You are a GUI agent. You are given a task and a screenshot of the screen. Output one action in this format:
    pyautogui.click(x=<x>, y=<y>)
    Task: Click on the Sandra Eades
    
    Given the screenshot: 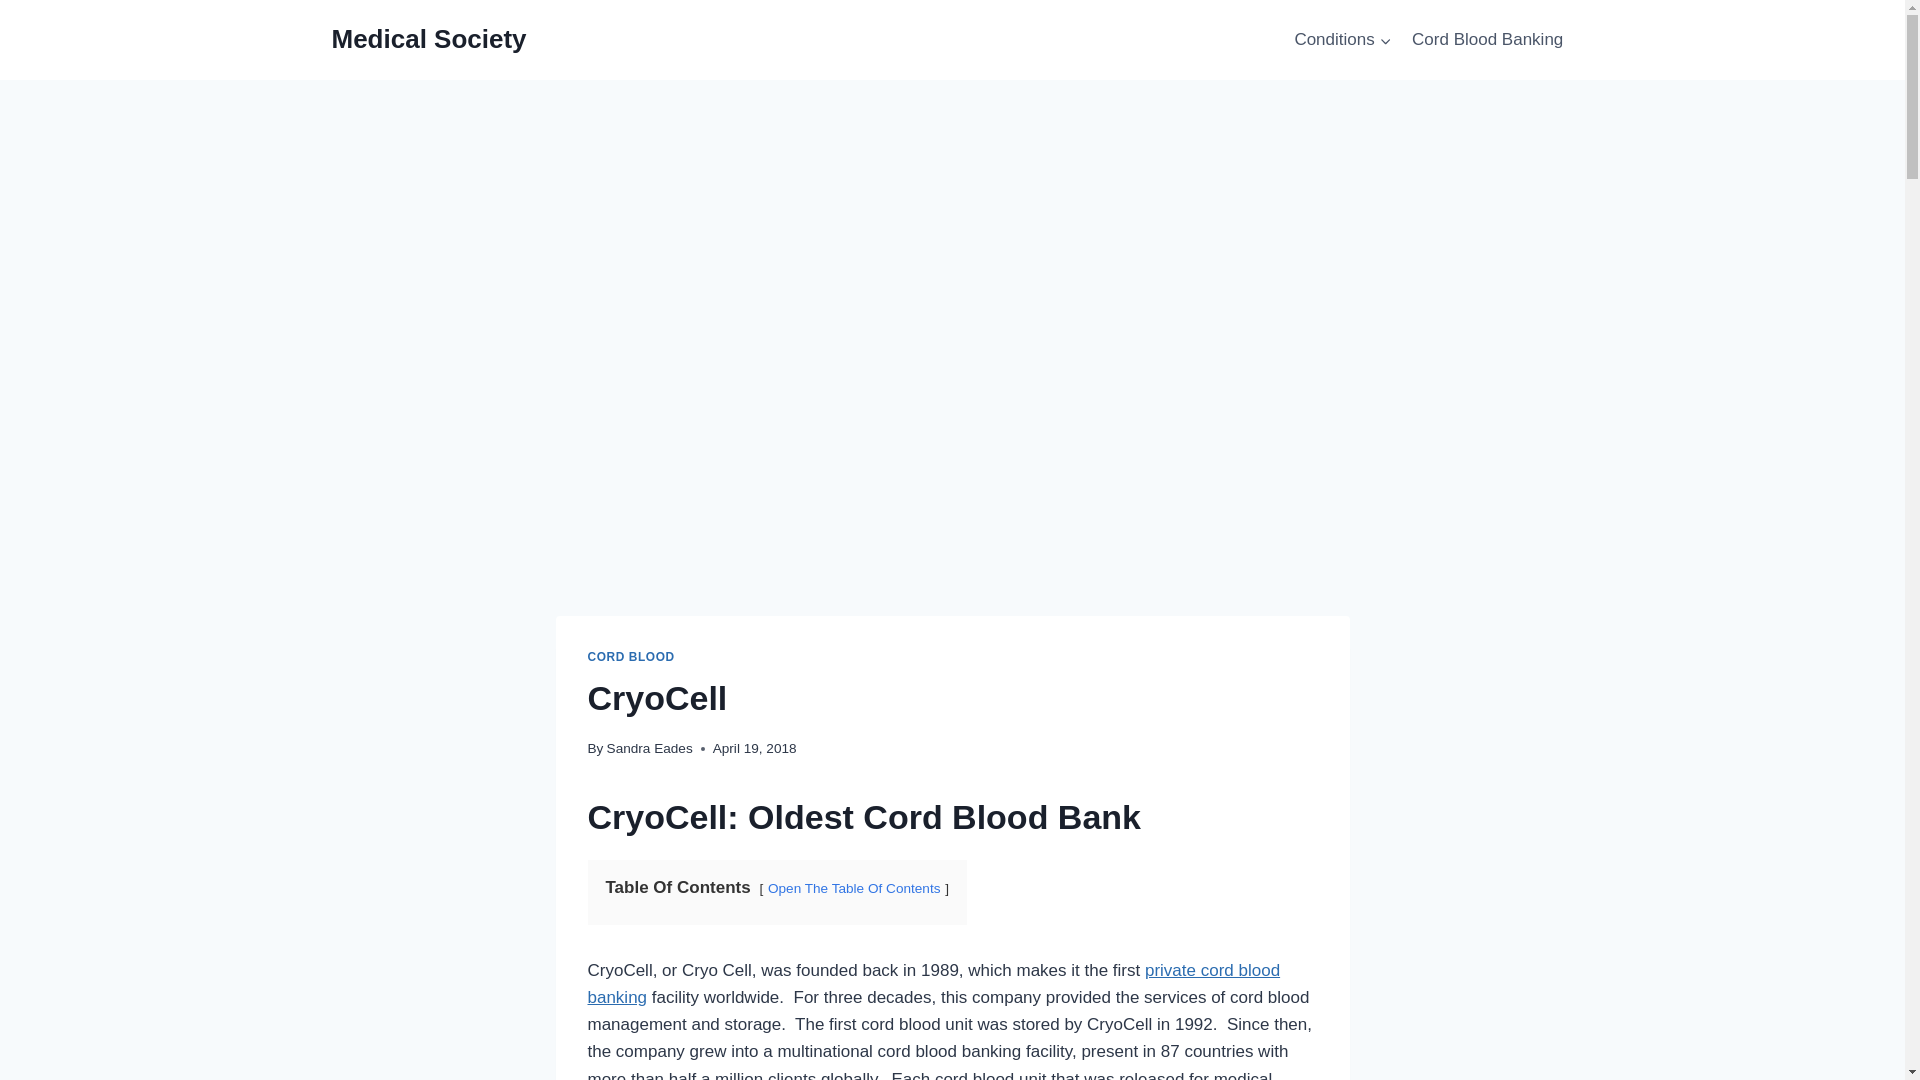 What is the action you would take?
    pyautogui.click(x=650, y=748)
    